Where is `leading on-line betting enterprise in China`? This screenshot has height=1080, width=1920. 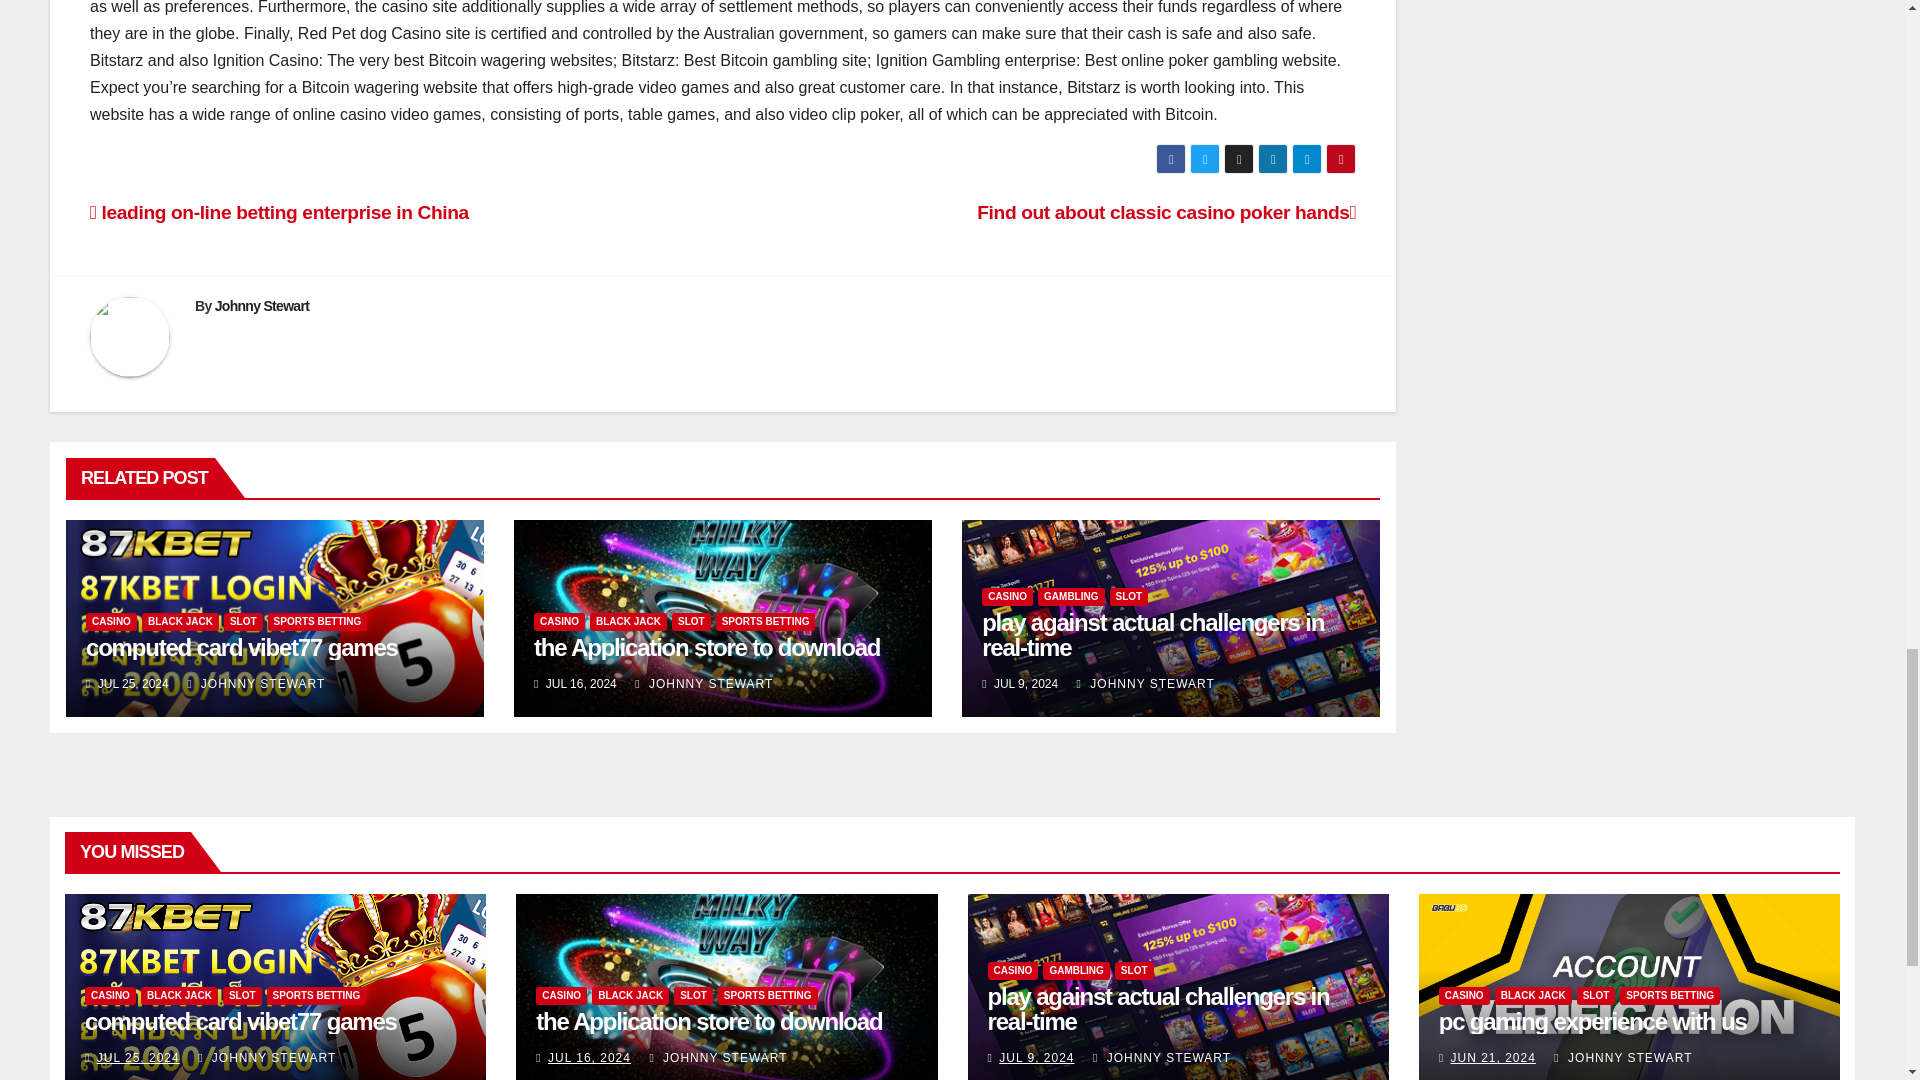 leading on-line betting enterprise in China is located at coordinates (279, 212).